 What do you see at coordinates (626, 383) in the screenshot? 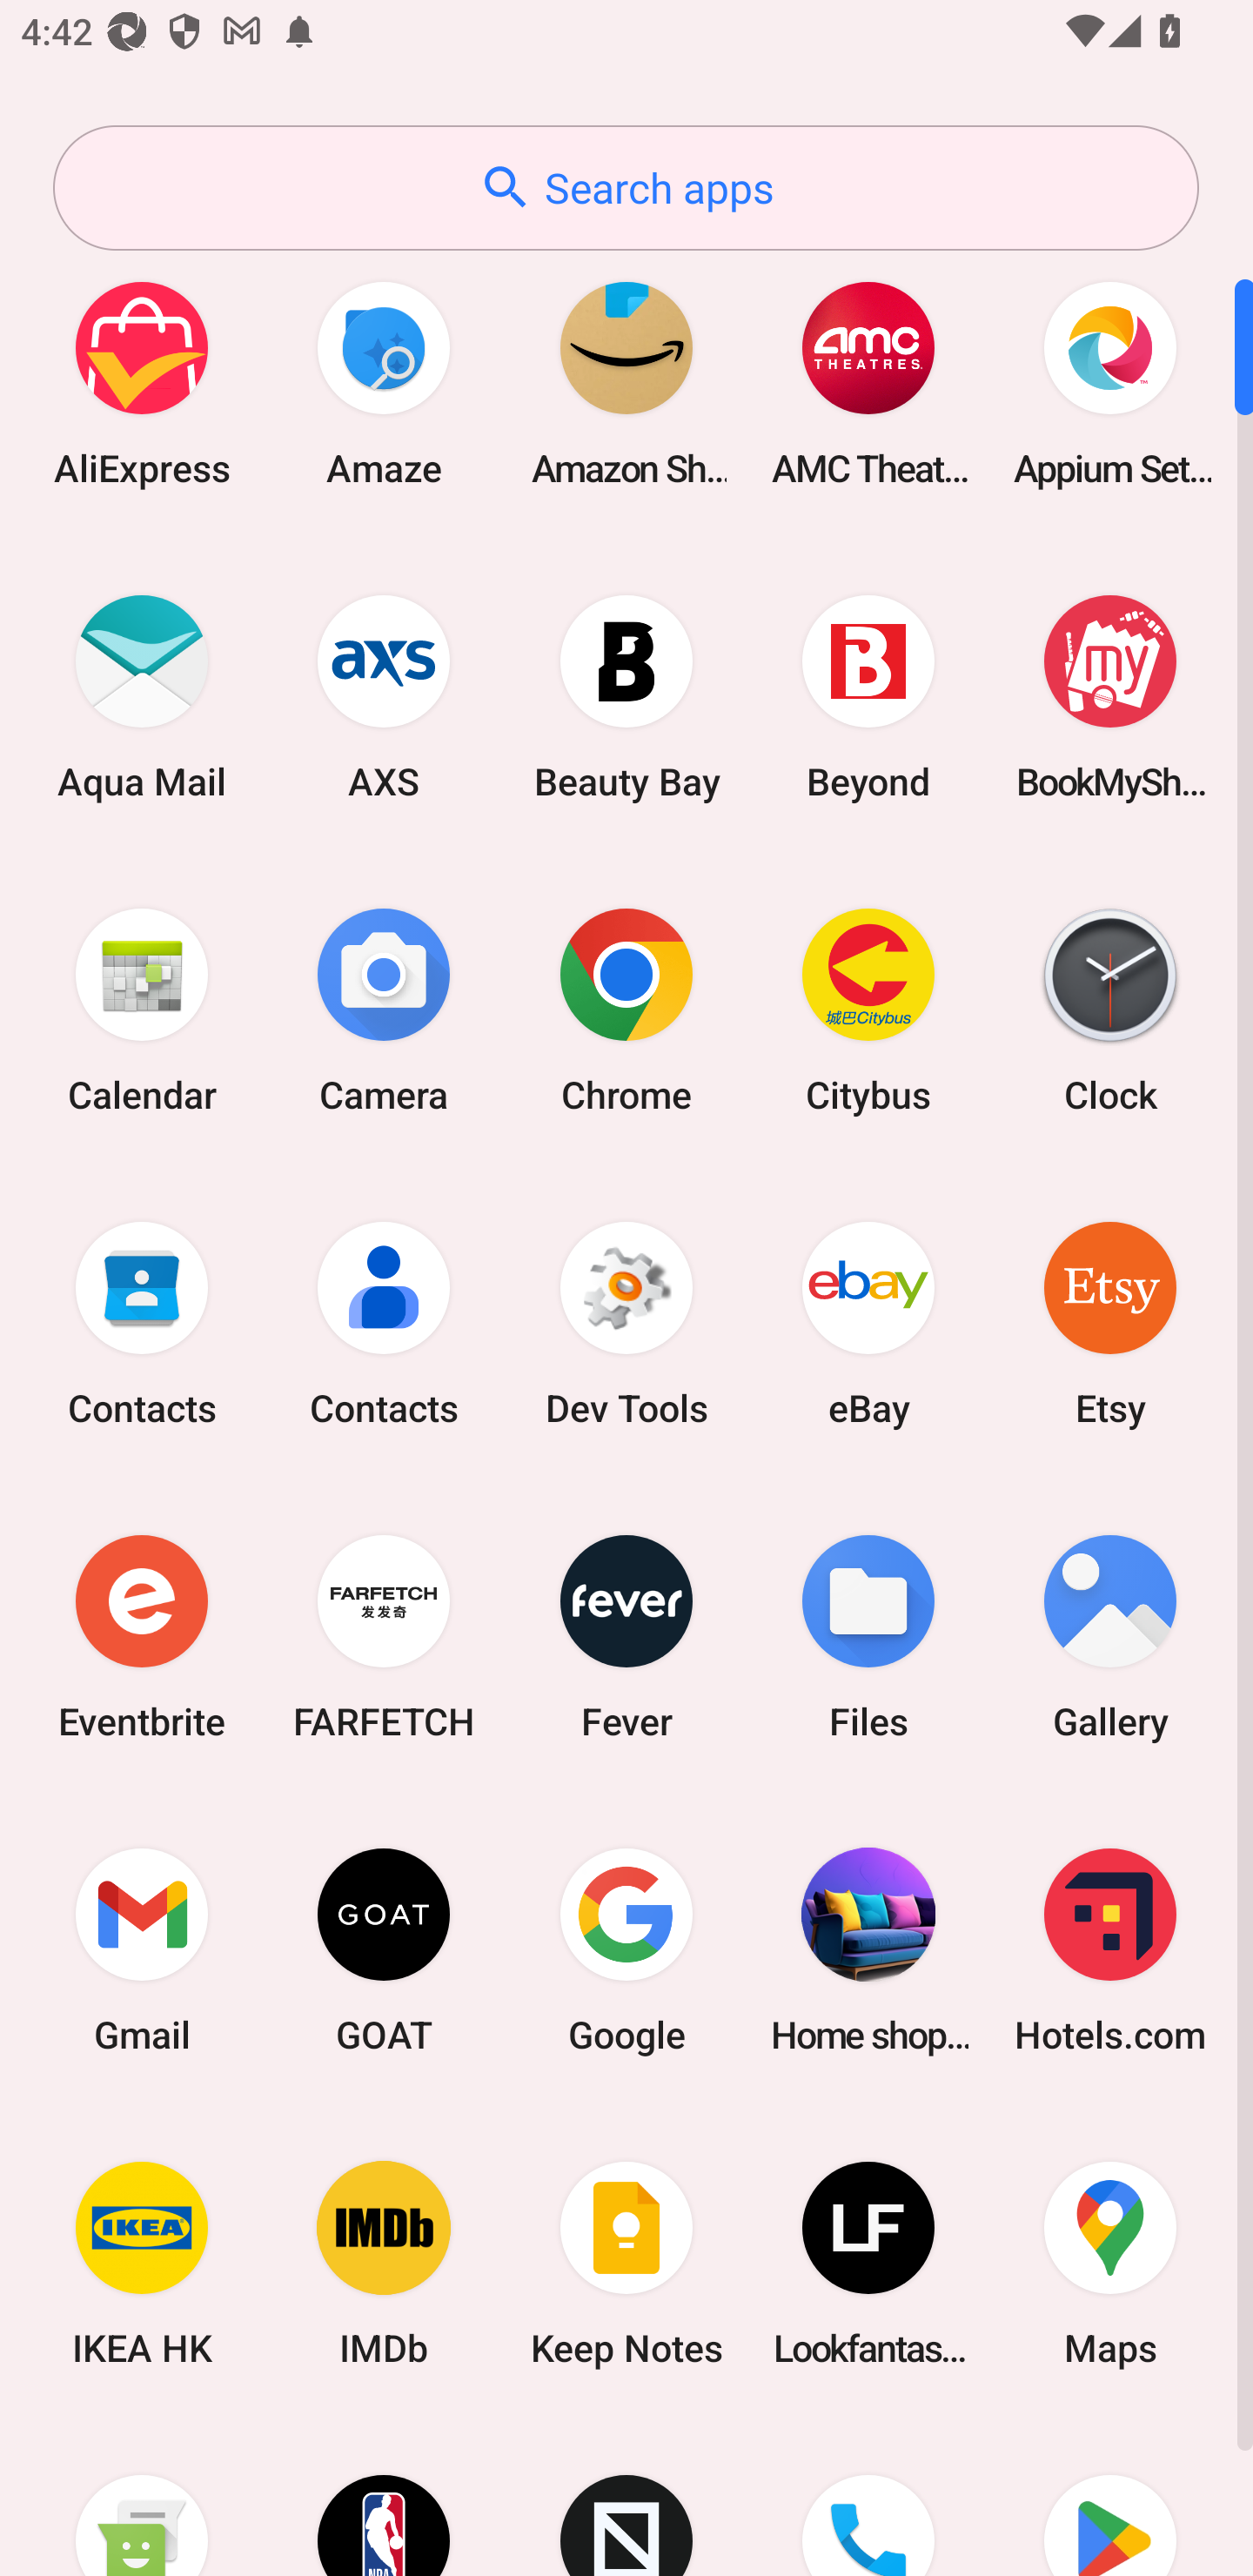
I see `Amazon Shopping` at bounding box center [626, 383].